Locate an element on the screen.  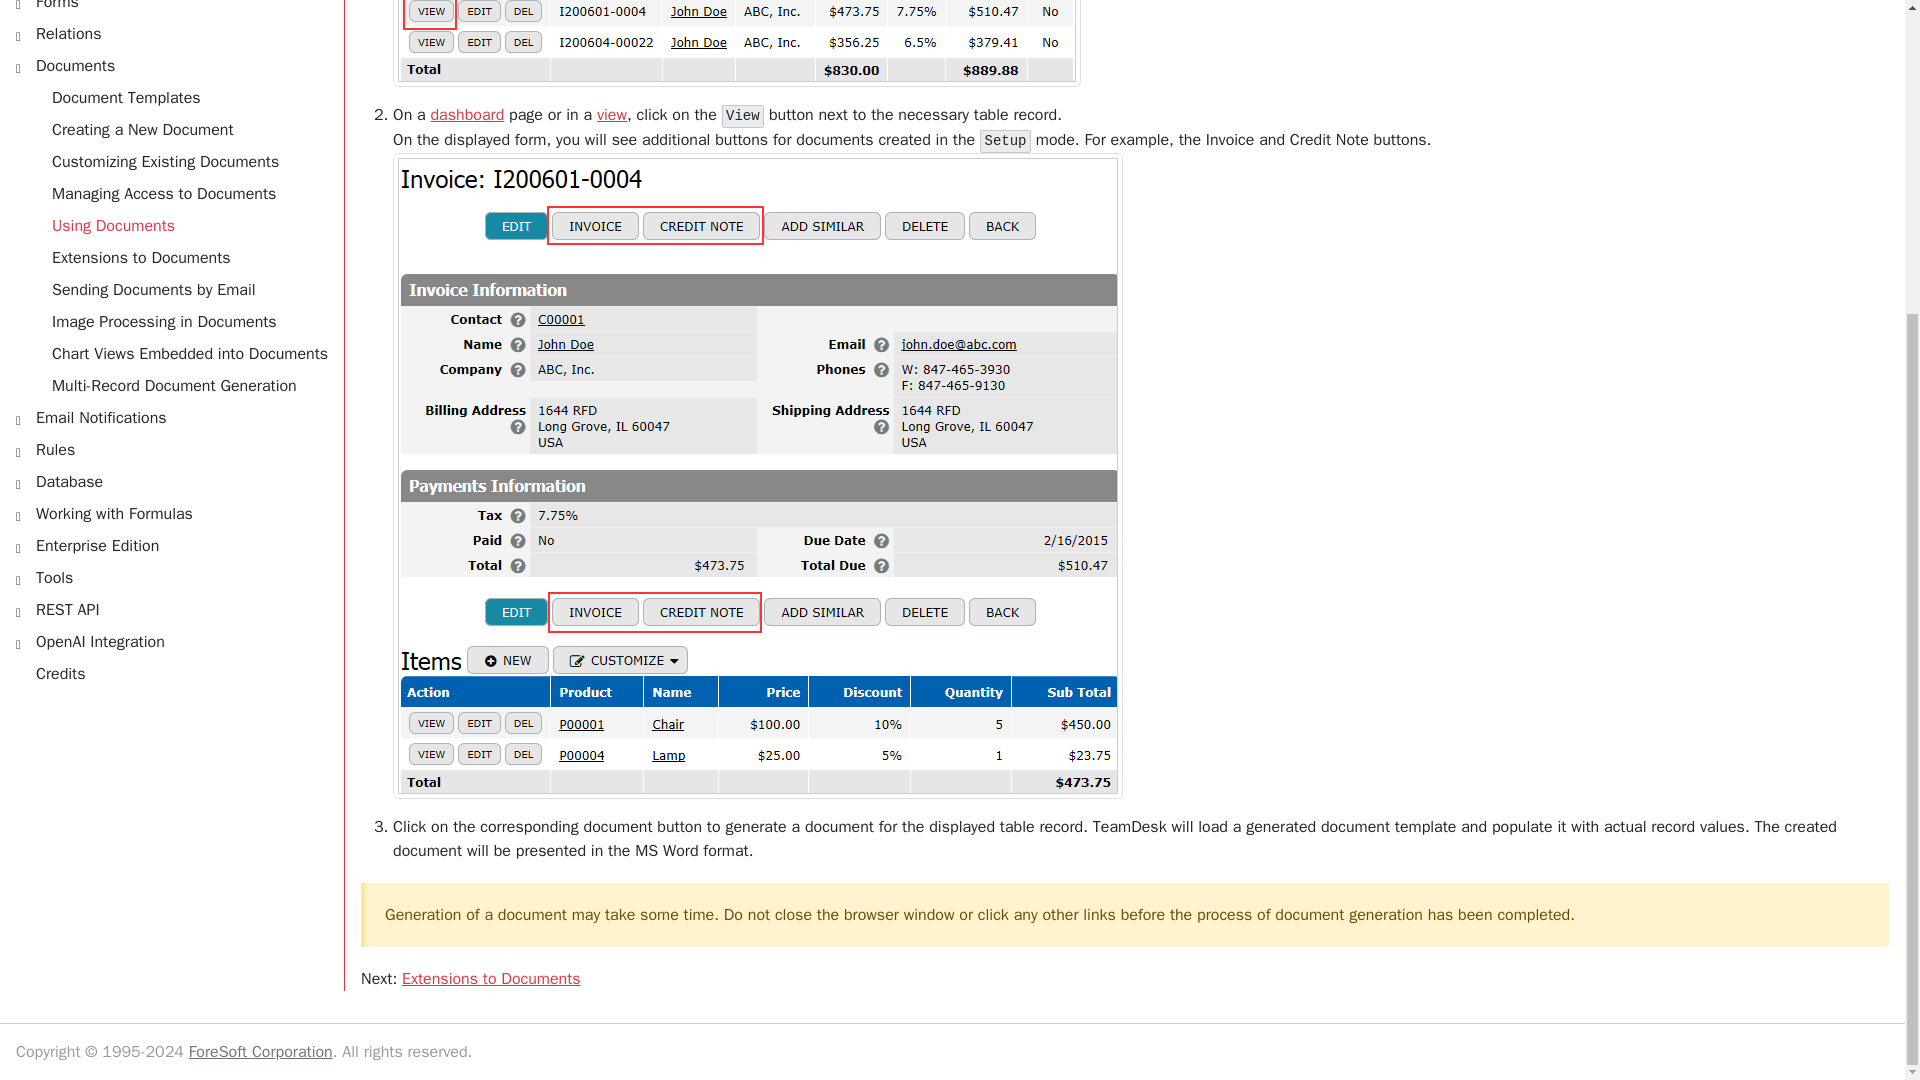
Multi-Record Document Generation is located at coordinates (180, 386).